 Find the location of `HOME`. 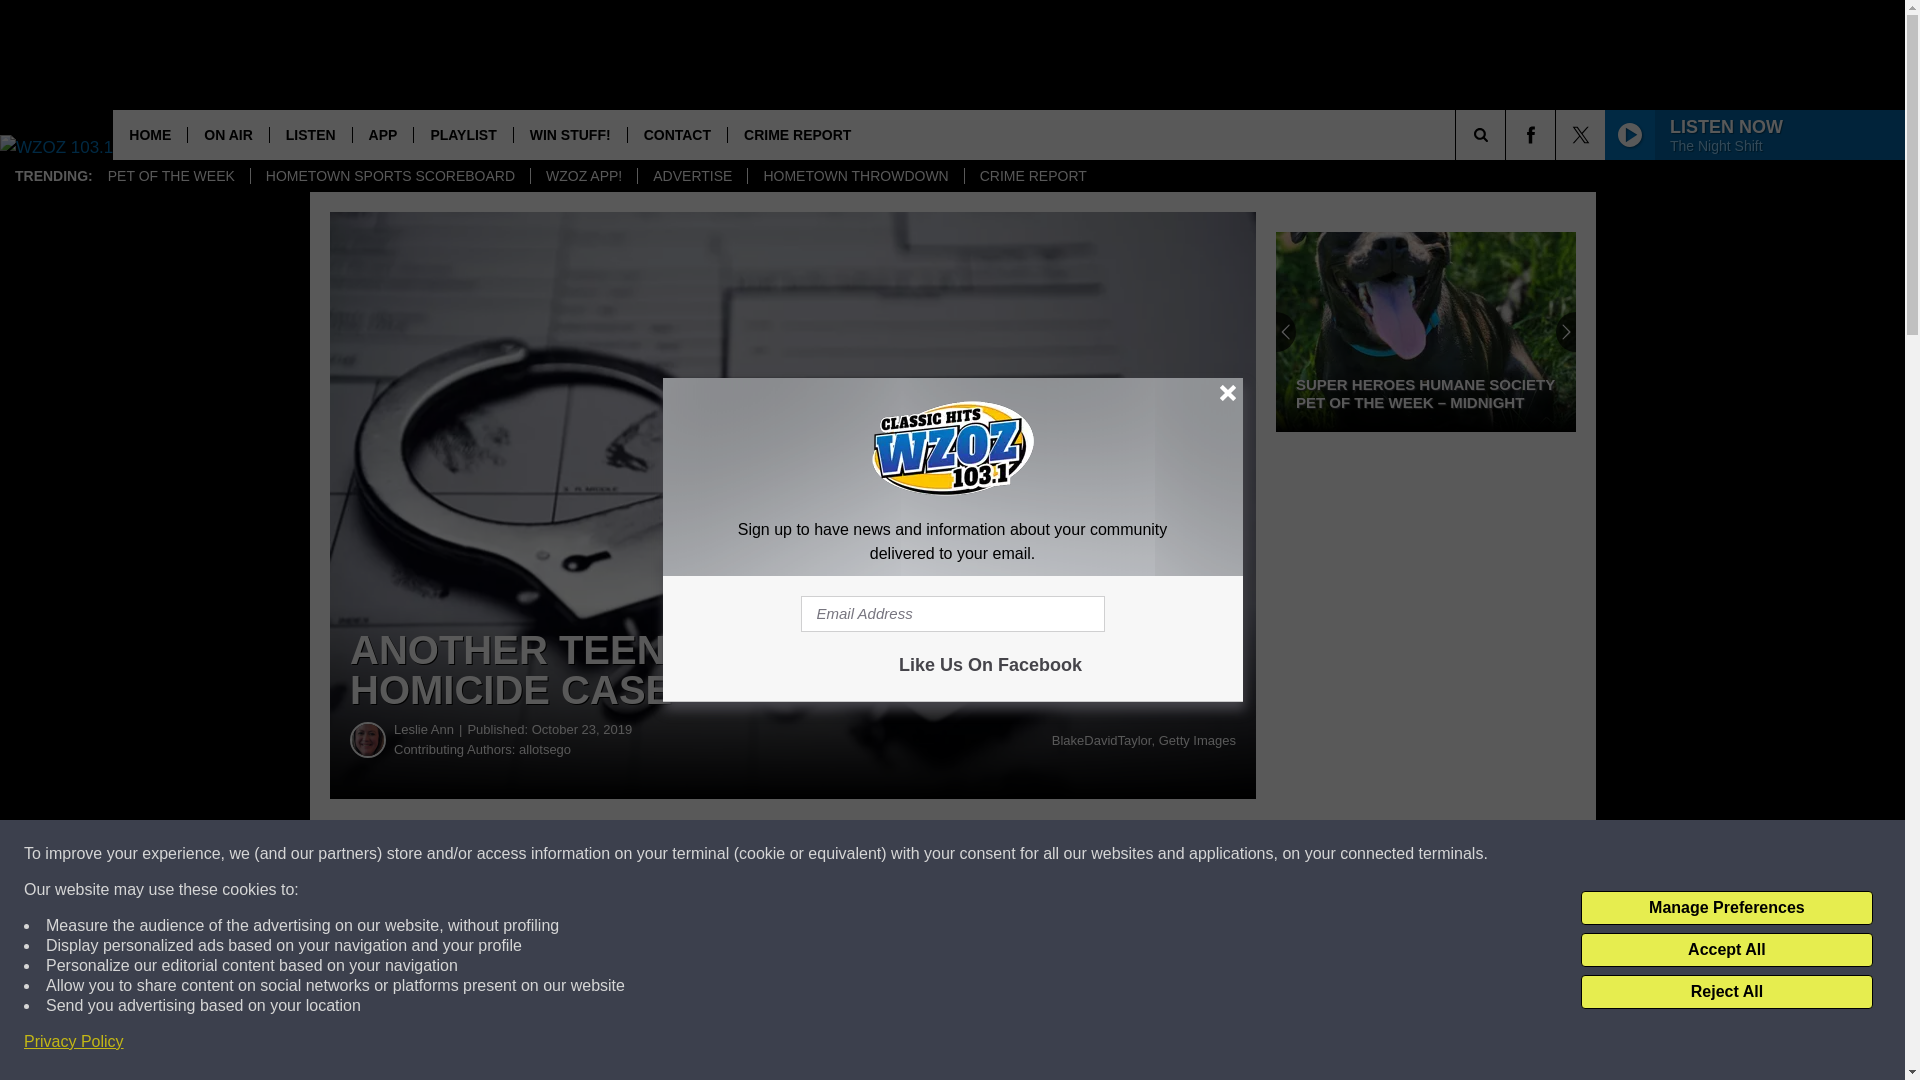

HOME is located at coordinates (150, 134).